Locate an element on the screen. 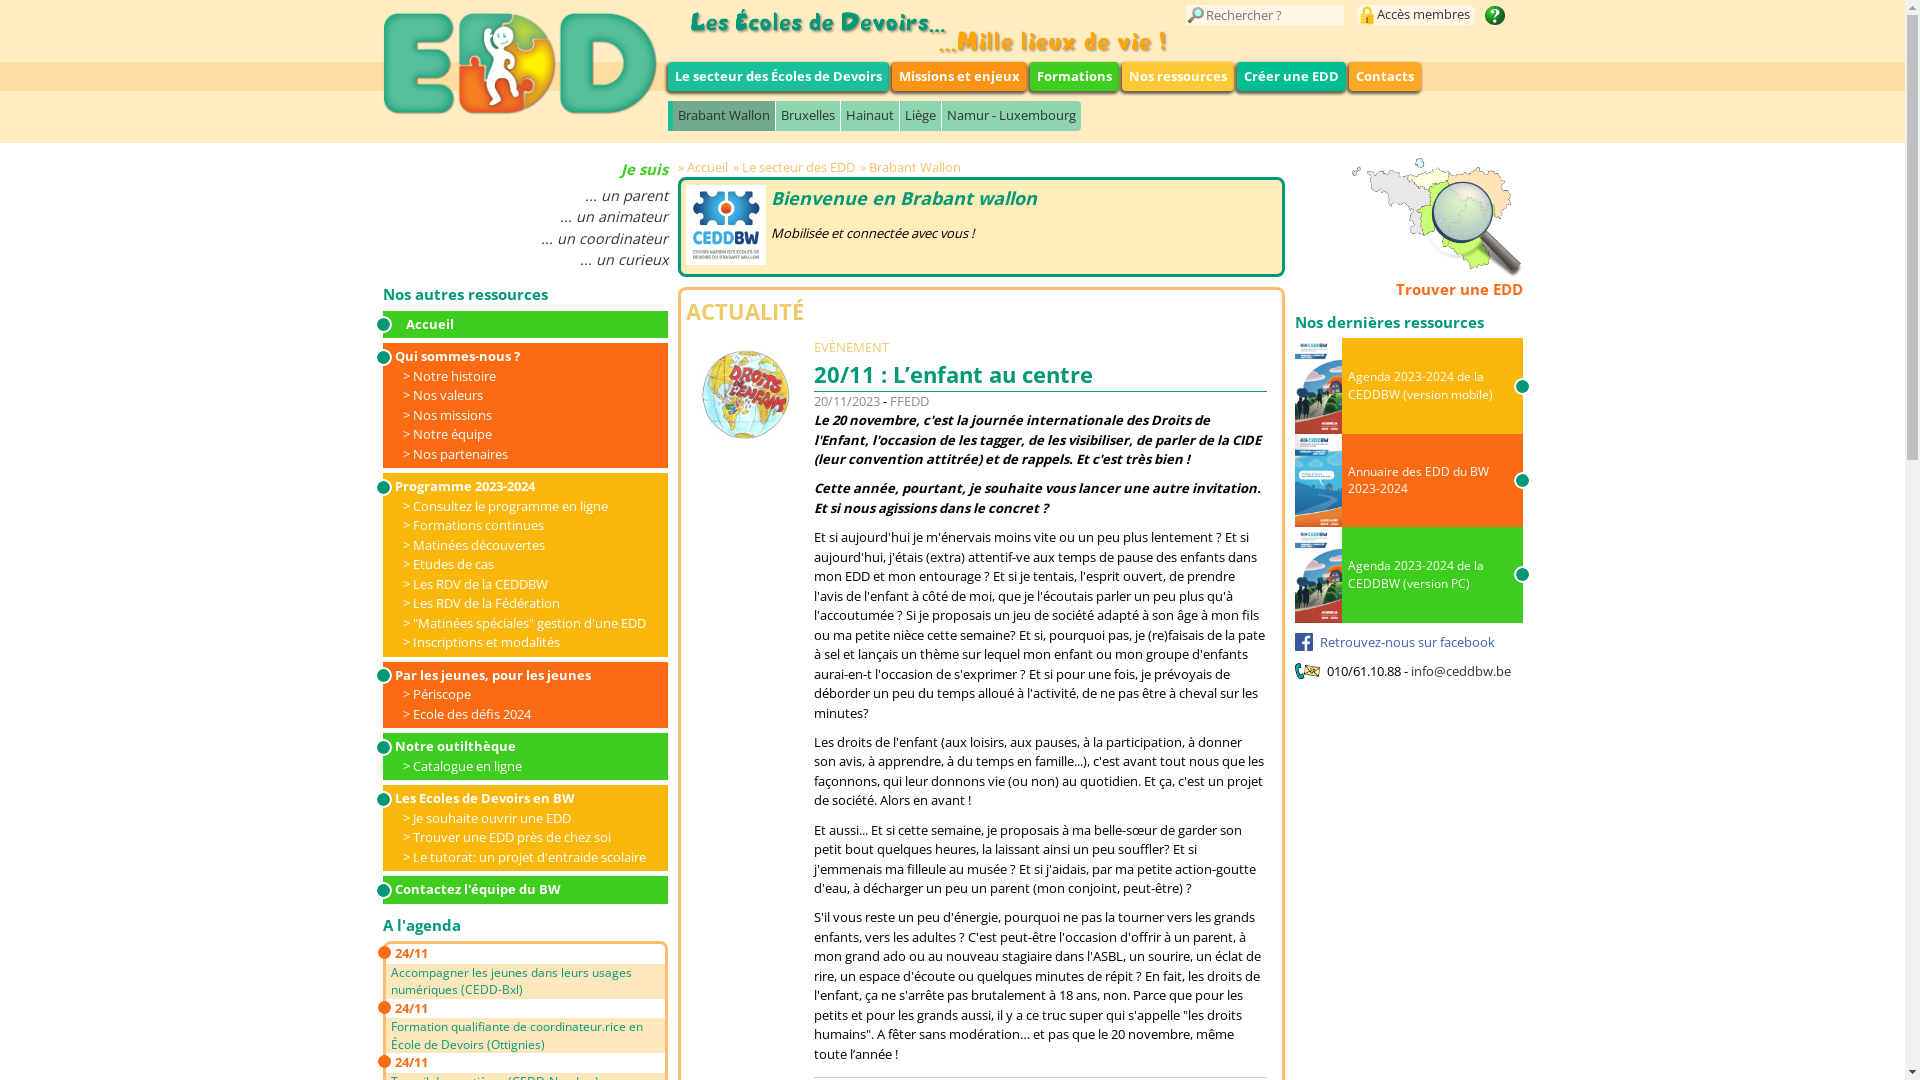 This screenshot has width=1920, height=1080. Accueil is located at coordinates (706, 167).